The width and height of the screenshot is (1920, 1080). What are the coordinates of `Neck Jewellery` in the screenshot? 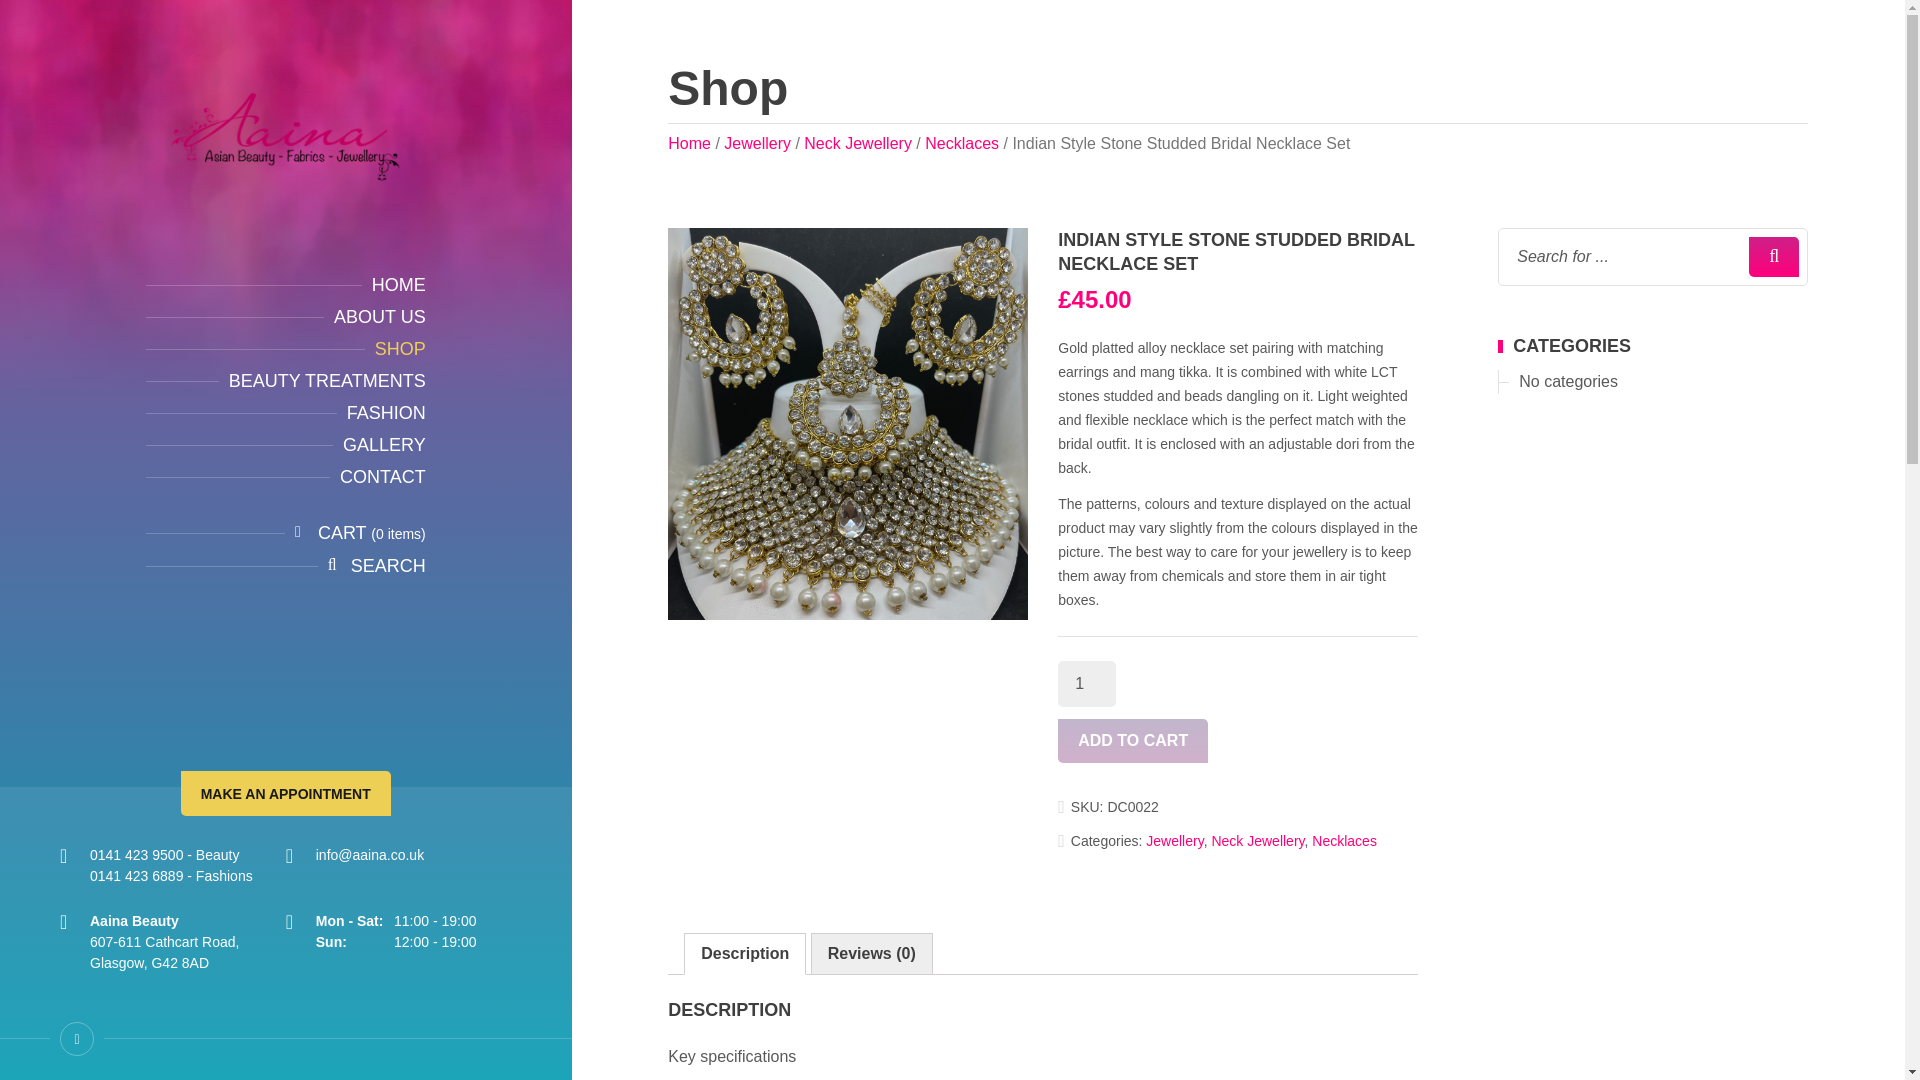 It's located at (1257, 840).